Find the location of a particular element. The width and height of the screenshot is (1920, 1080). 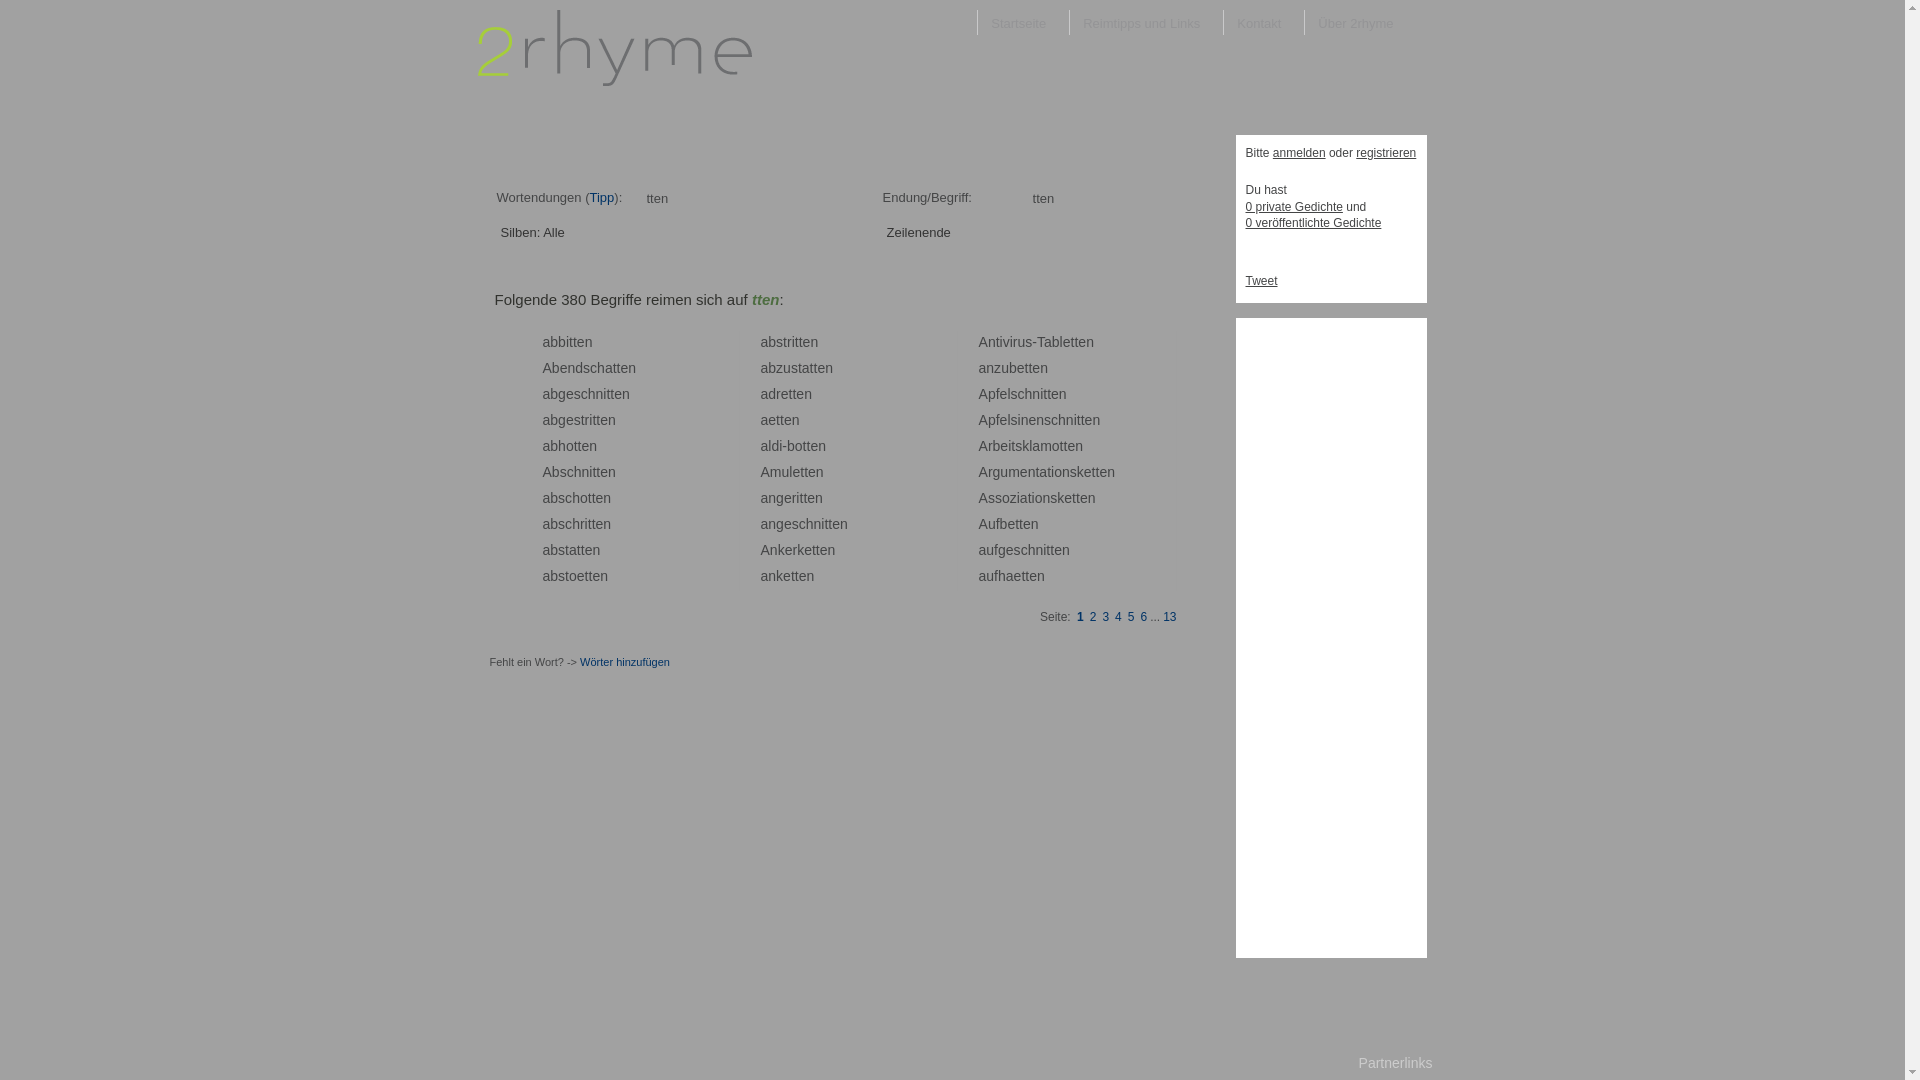

h is located at coordinates (1032, 550).